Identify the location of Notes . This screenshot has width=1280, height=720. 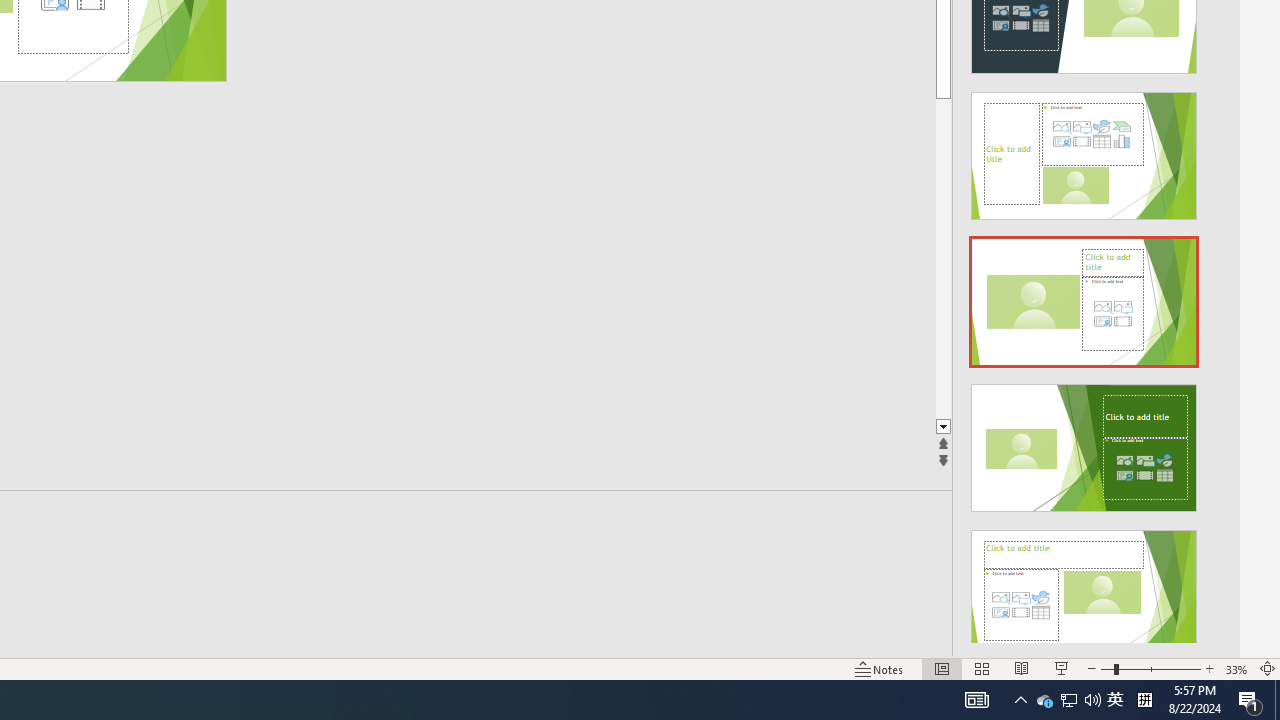
(879, 668).